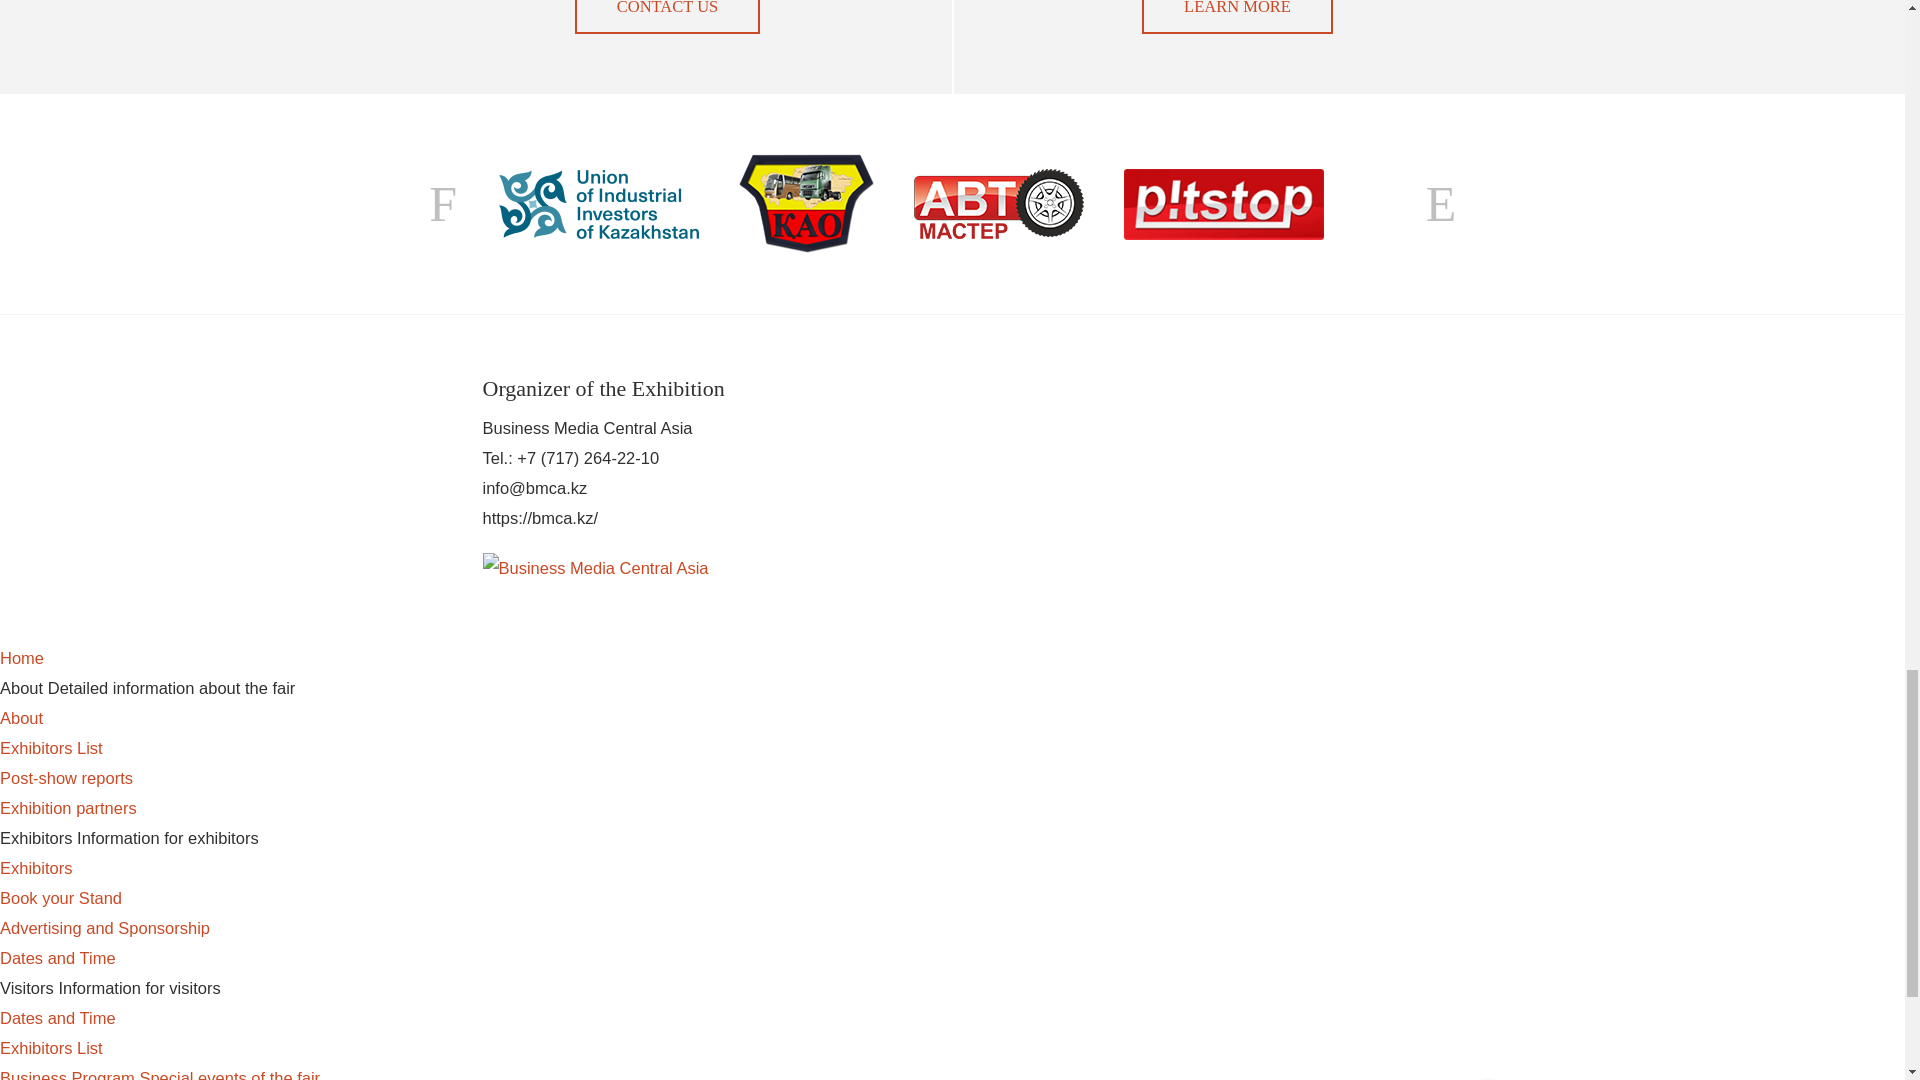 The height and width of the screenshot is (1080, 1920). What do you see at coordinates (667, 16) in the screenshot?
I see `CONTACT US` at bounding box center [667, 16].